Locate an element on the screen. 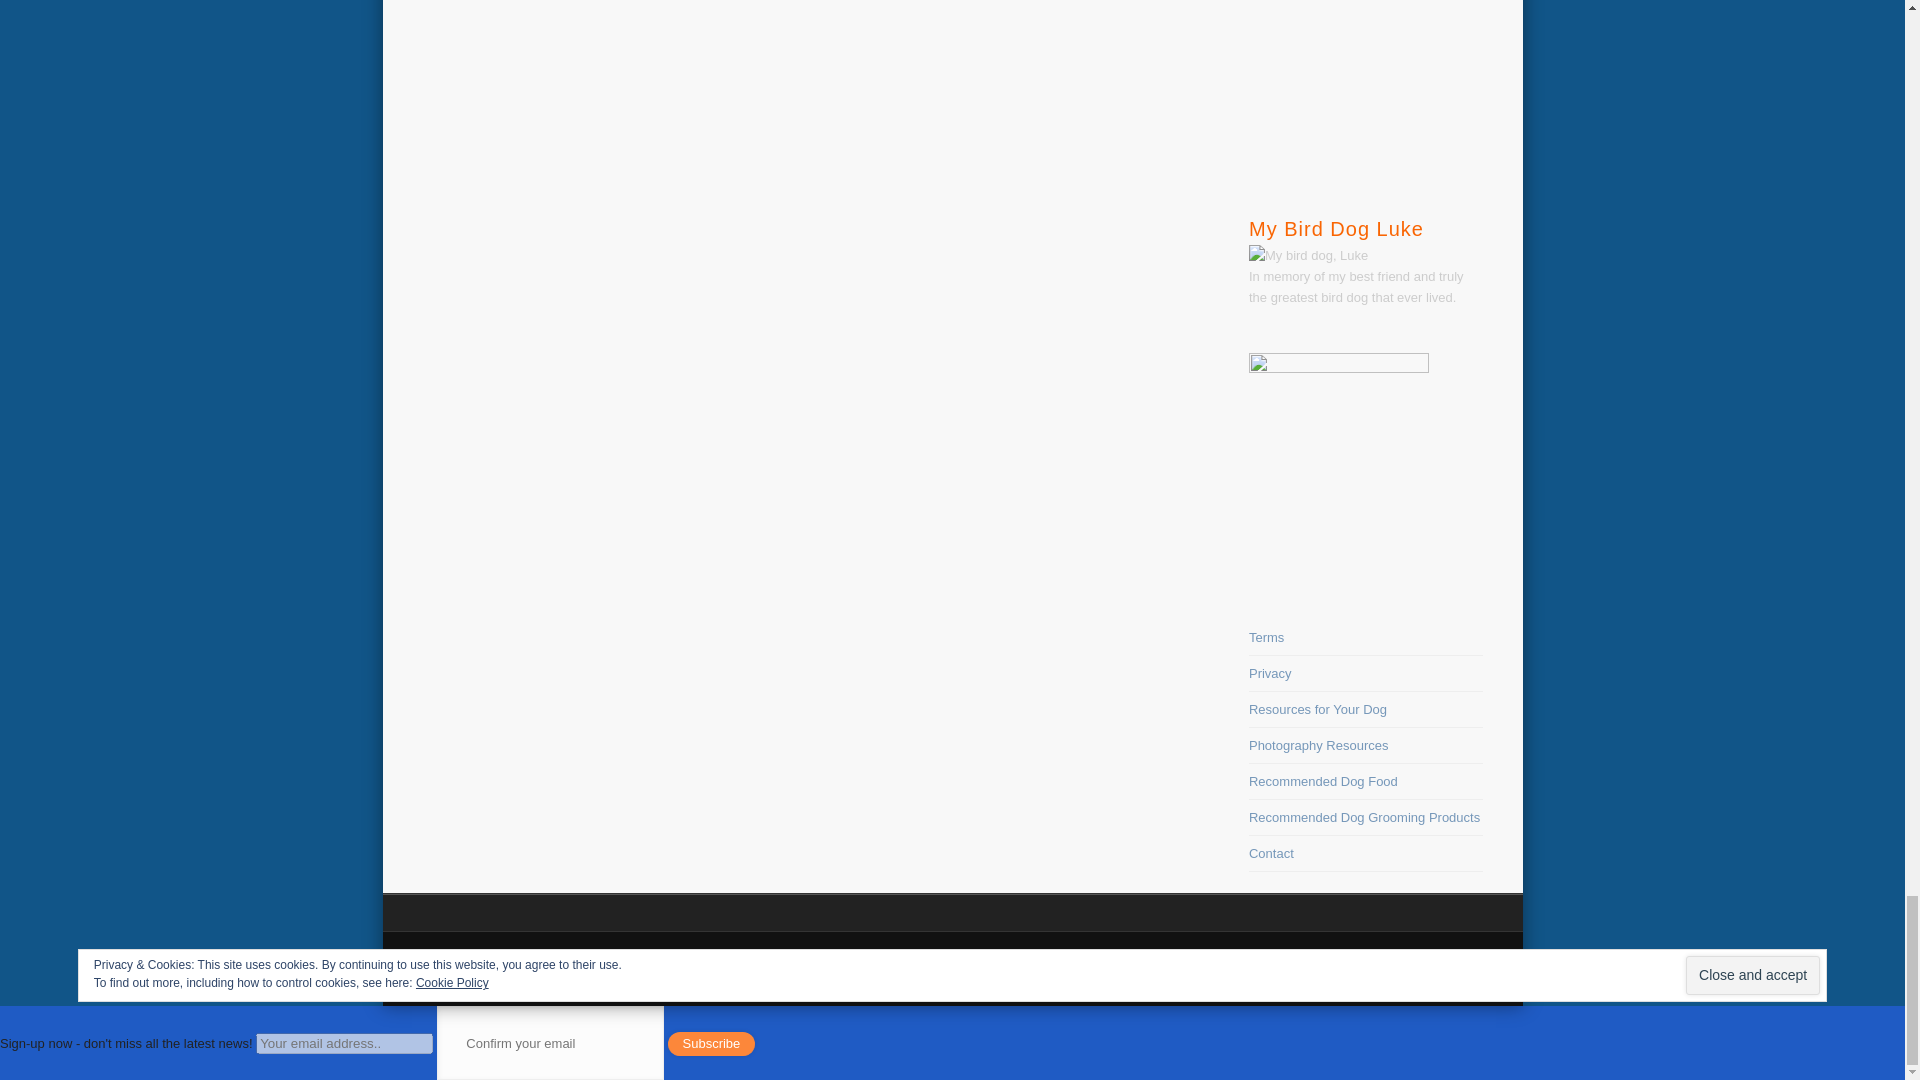 The width and height of the screenshot is (1920, 1080). Subscribe is located at coordinates (712, 1044).